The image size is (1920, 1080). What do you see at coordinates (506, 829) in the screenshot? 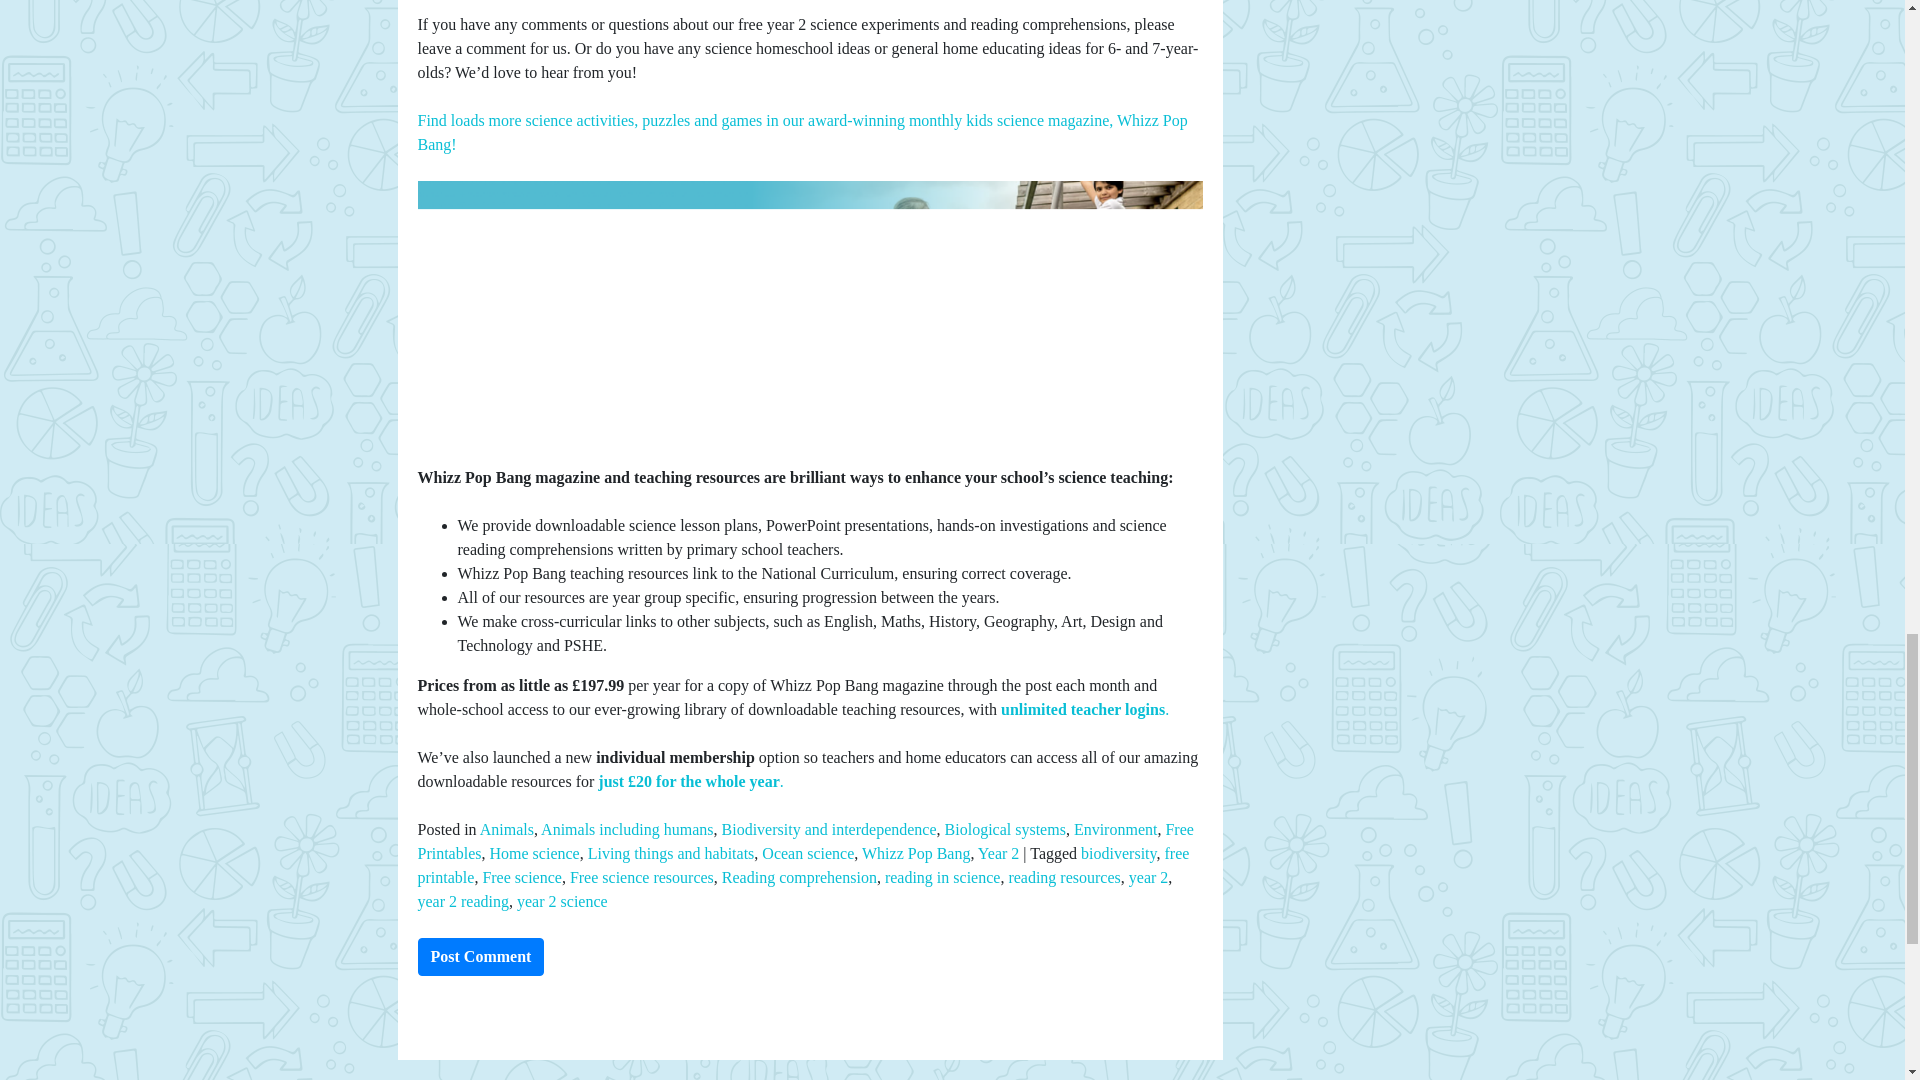
I see `Animals` at bounding box center [506, 829].